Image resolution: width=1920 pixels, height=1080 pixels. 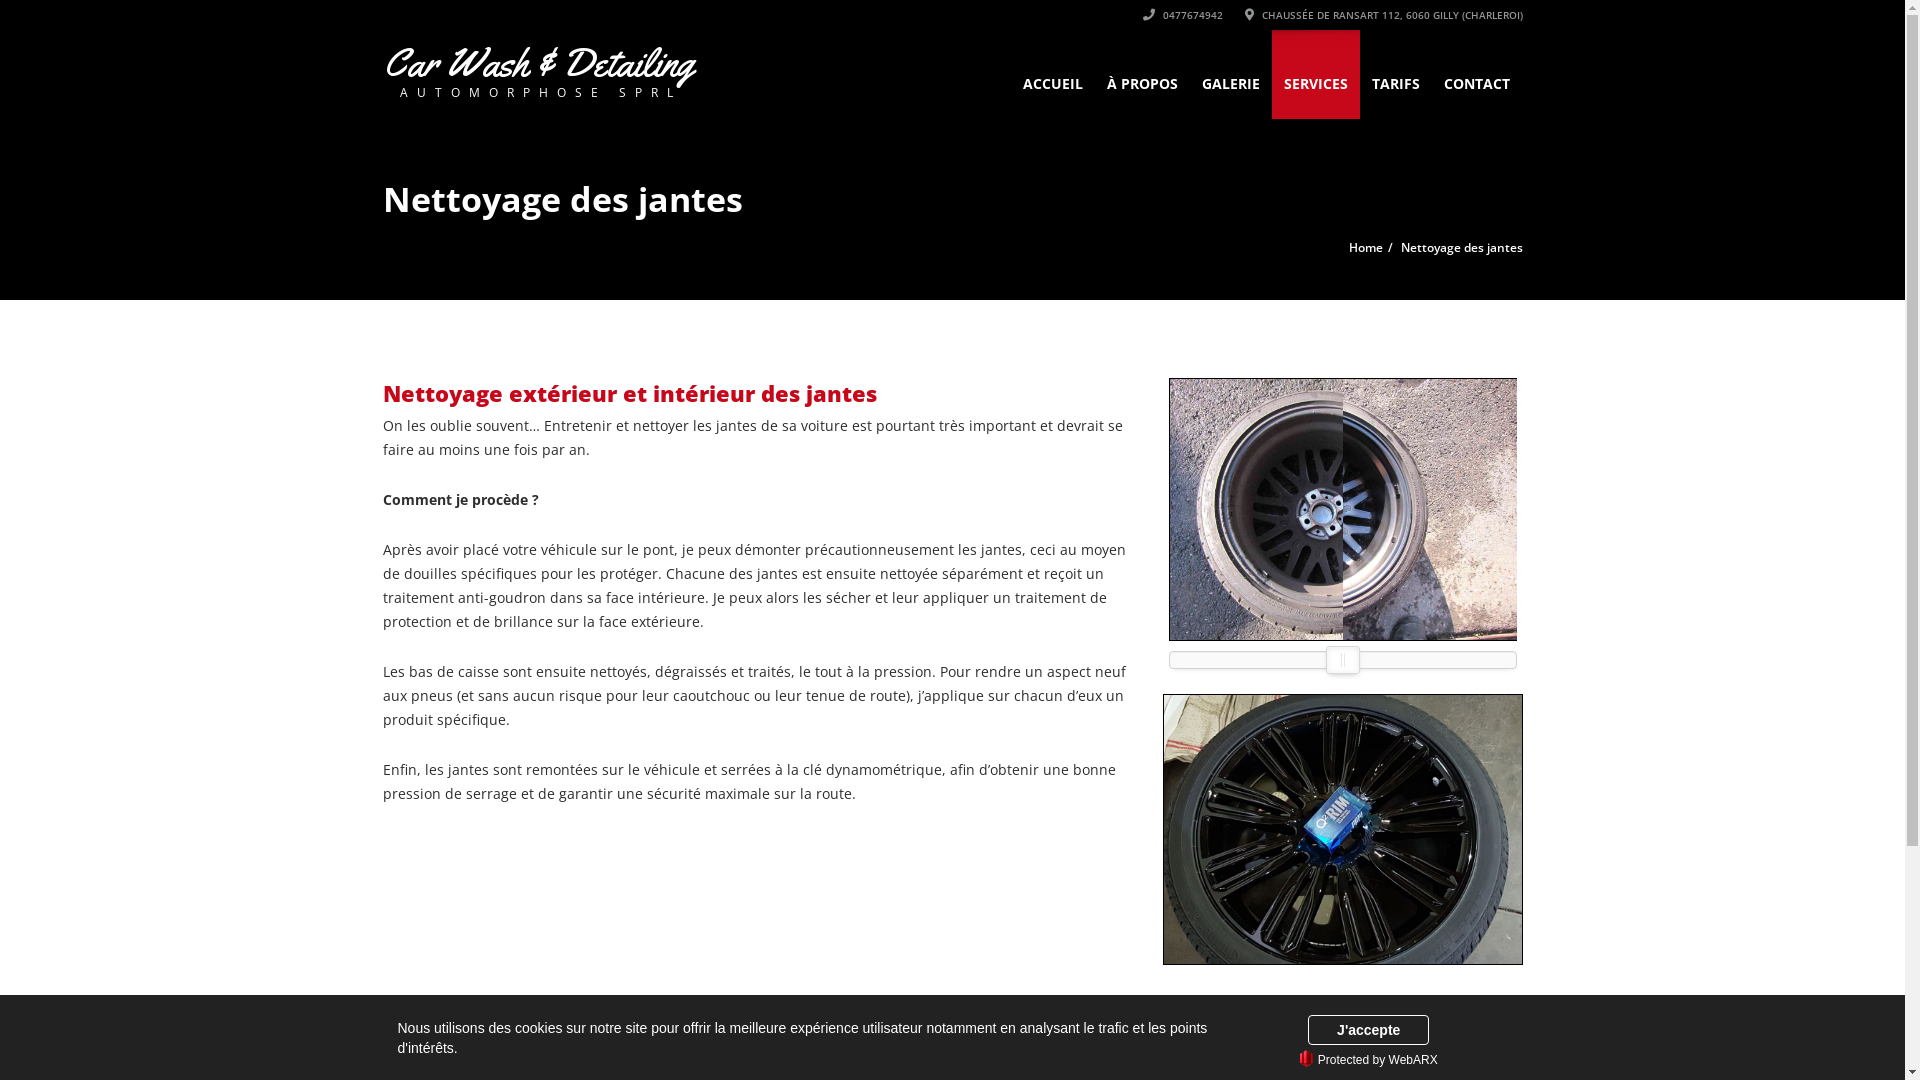 I want to click on 0477674942, so click(x=1182, y=15).